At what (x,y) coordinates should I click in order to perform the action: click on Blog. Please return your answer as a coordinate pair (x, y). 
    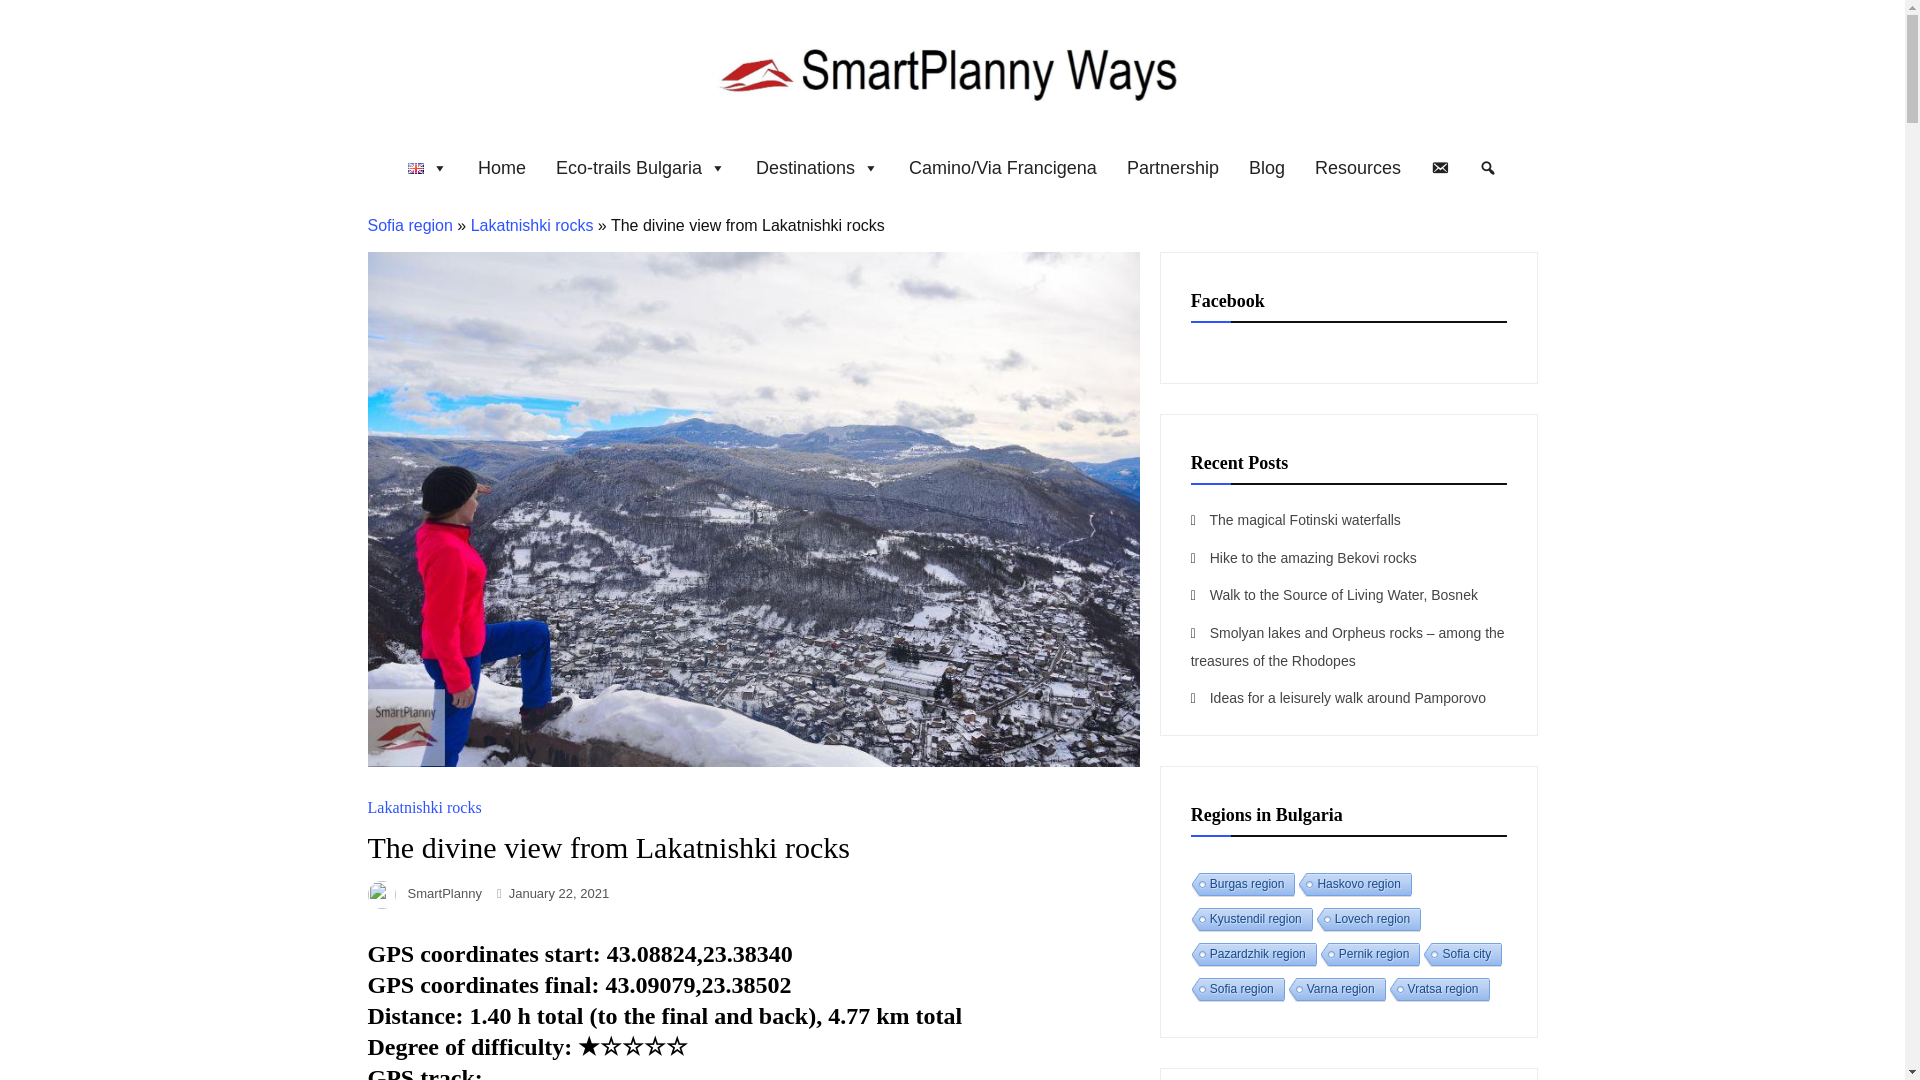
    Looking at the image, I should click on (1266, 160).